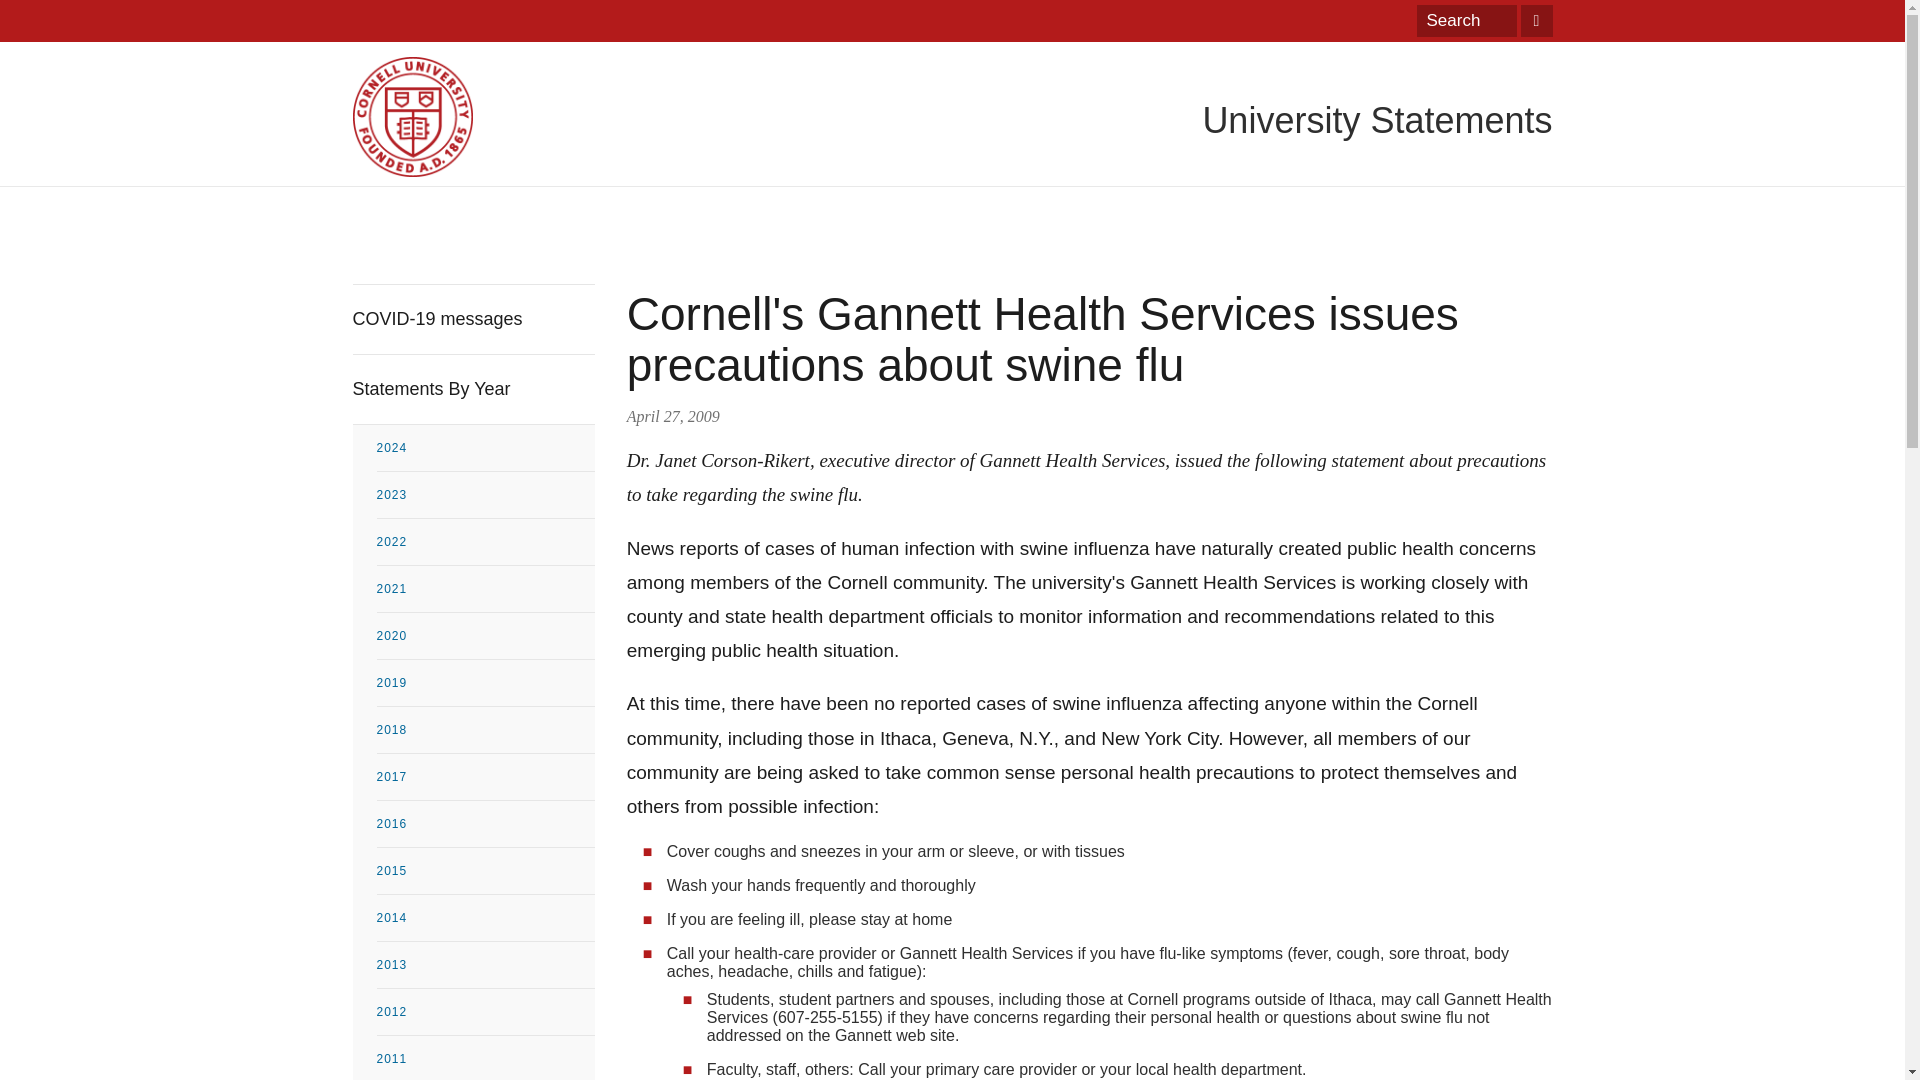 The height and width of the screenshot is (1080, 1920). Describe the element at coordinates (472, 320) in the screenshot. I see `COVID-19 messages` at that location.